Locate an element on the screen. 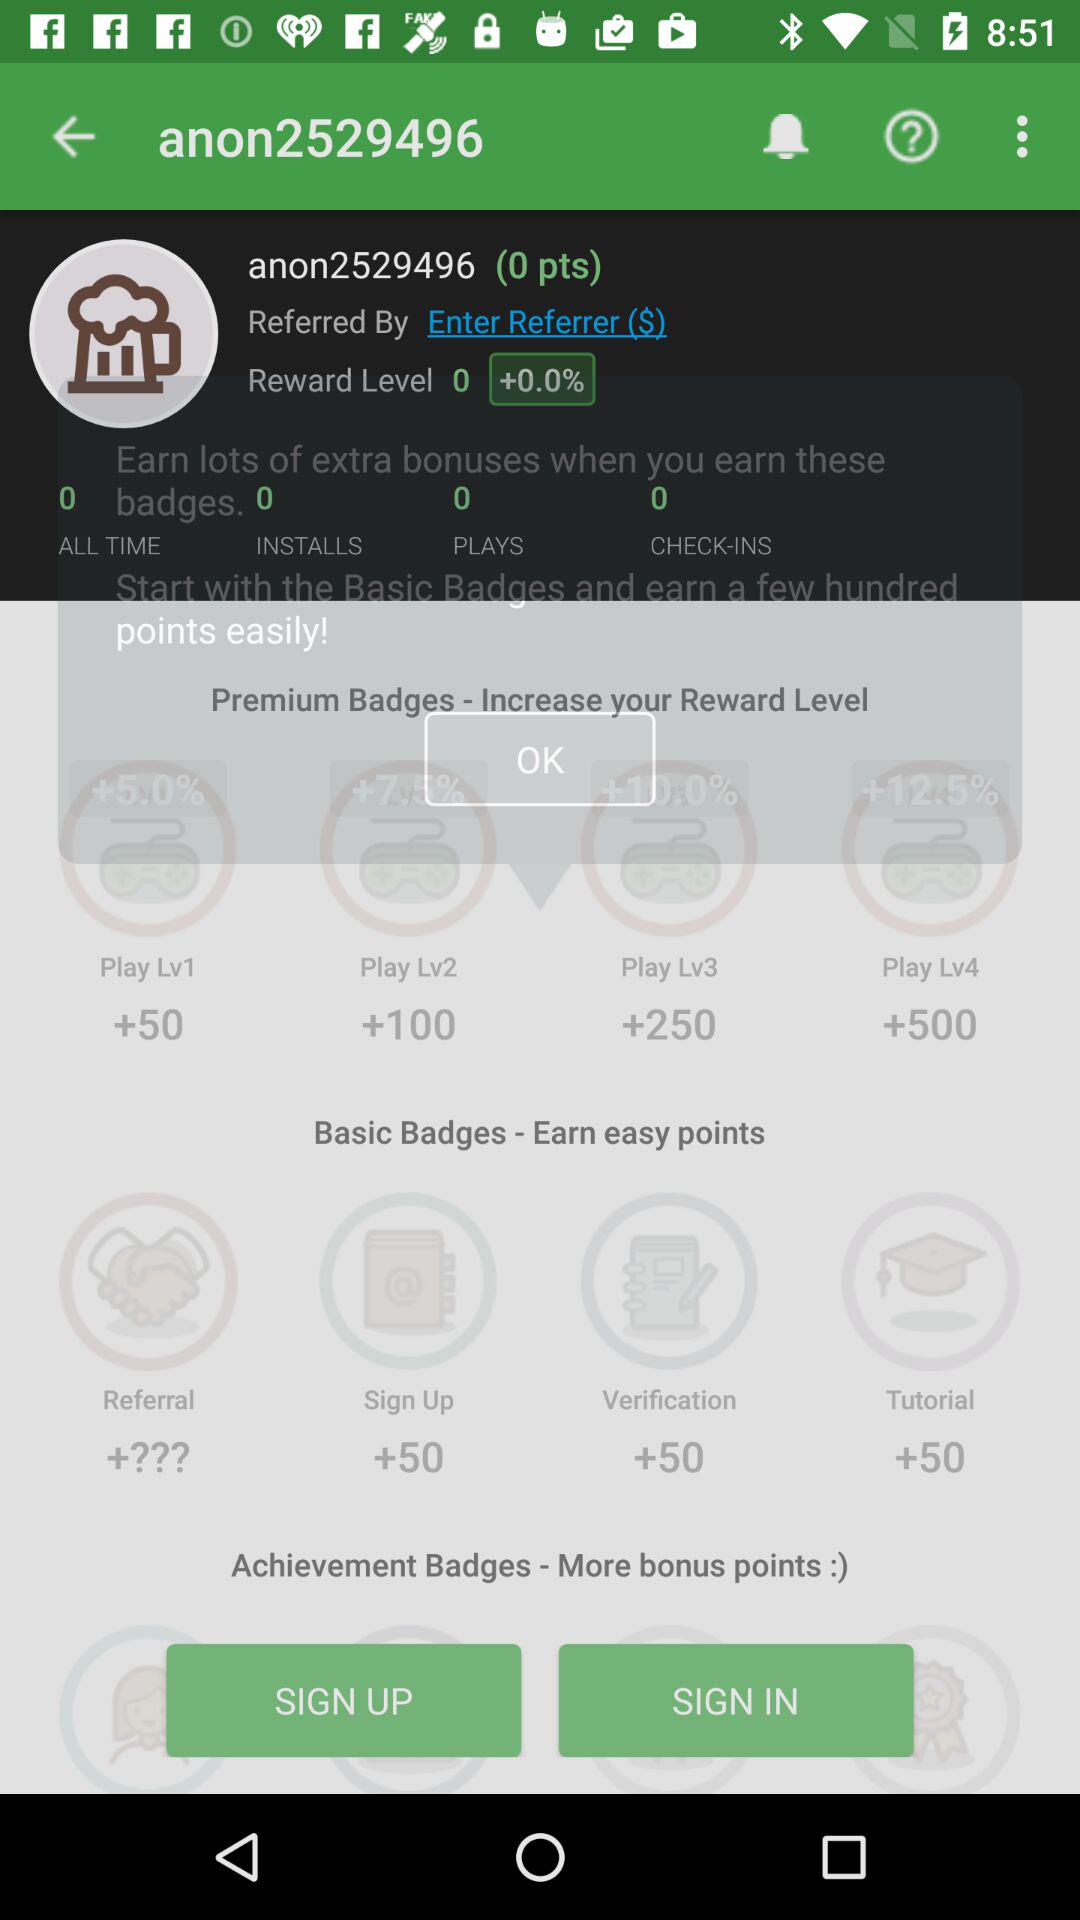  add profile picture is located at coordinates (124, 334).